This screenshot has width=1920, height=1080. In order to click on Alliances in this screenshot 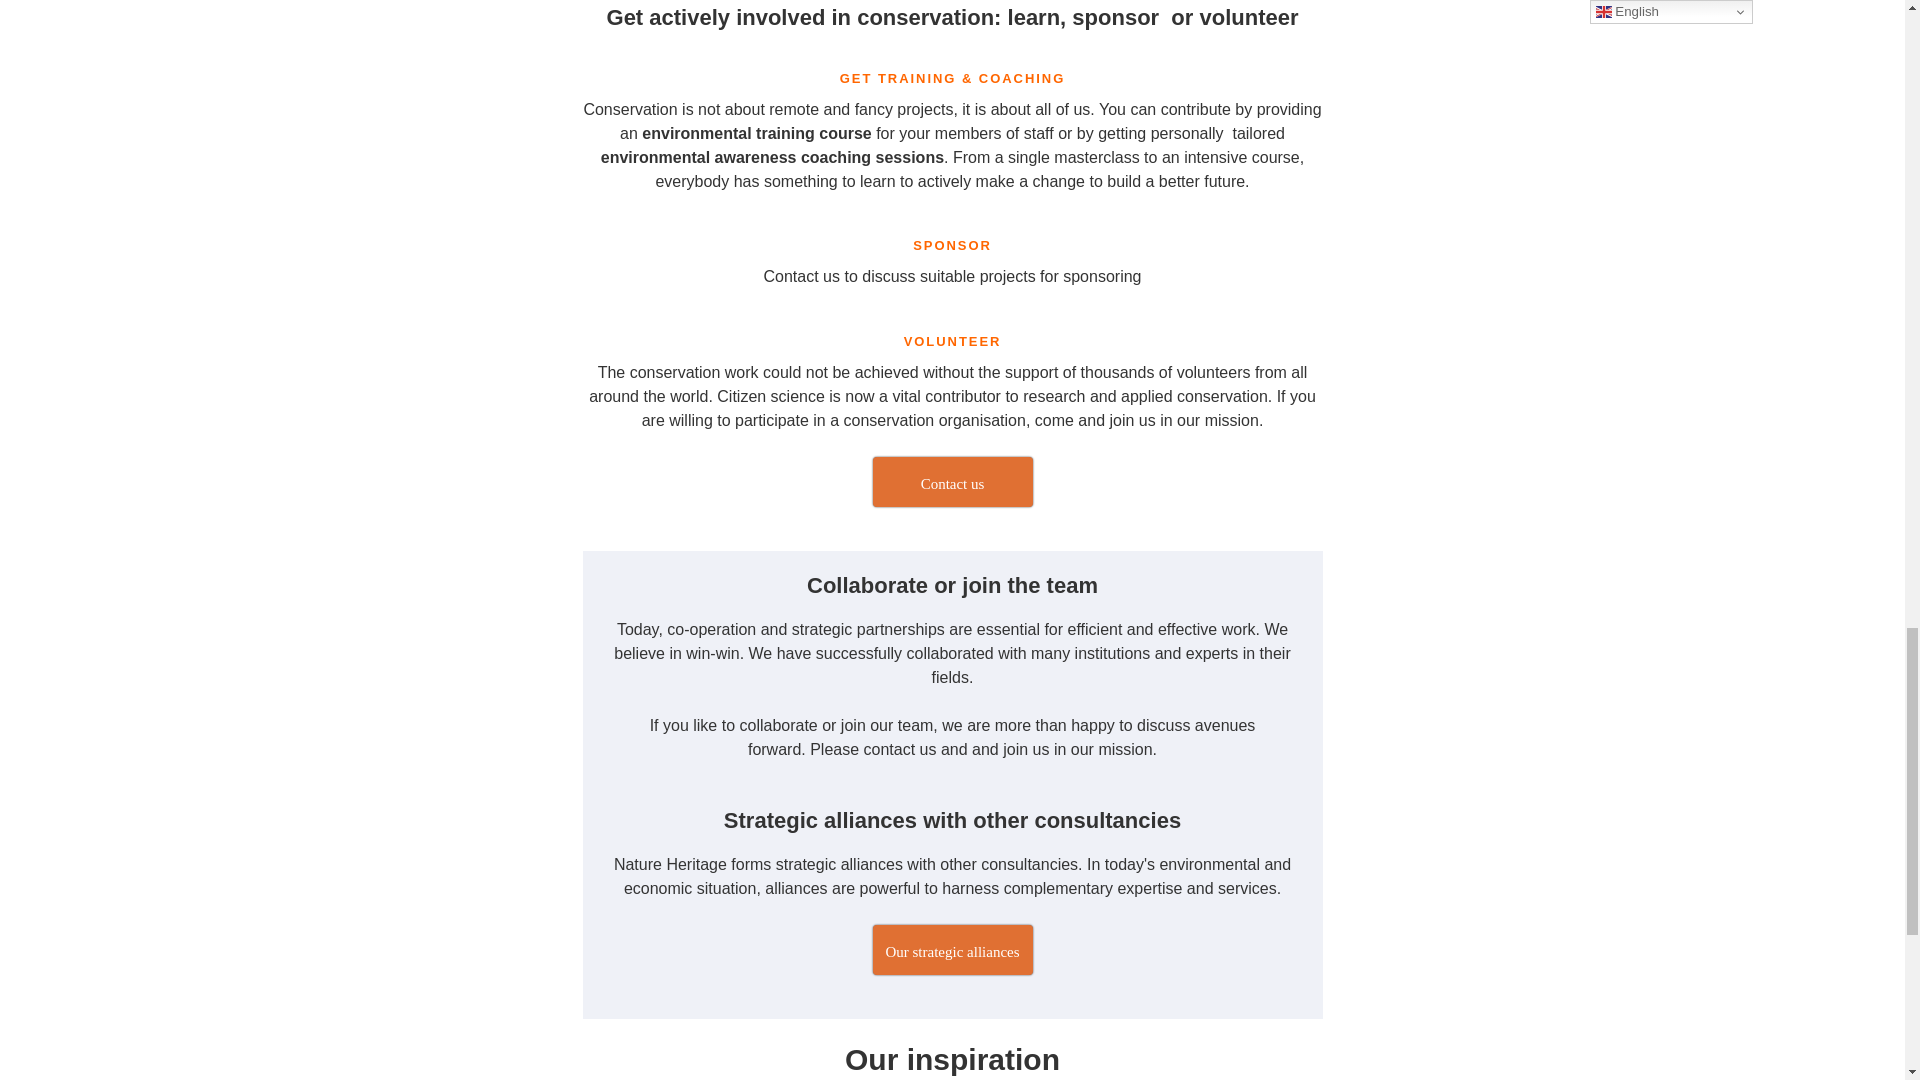, I will do `click(952, 950)`.